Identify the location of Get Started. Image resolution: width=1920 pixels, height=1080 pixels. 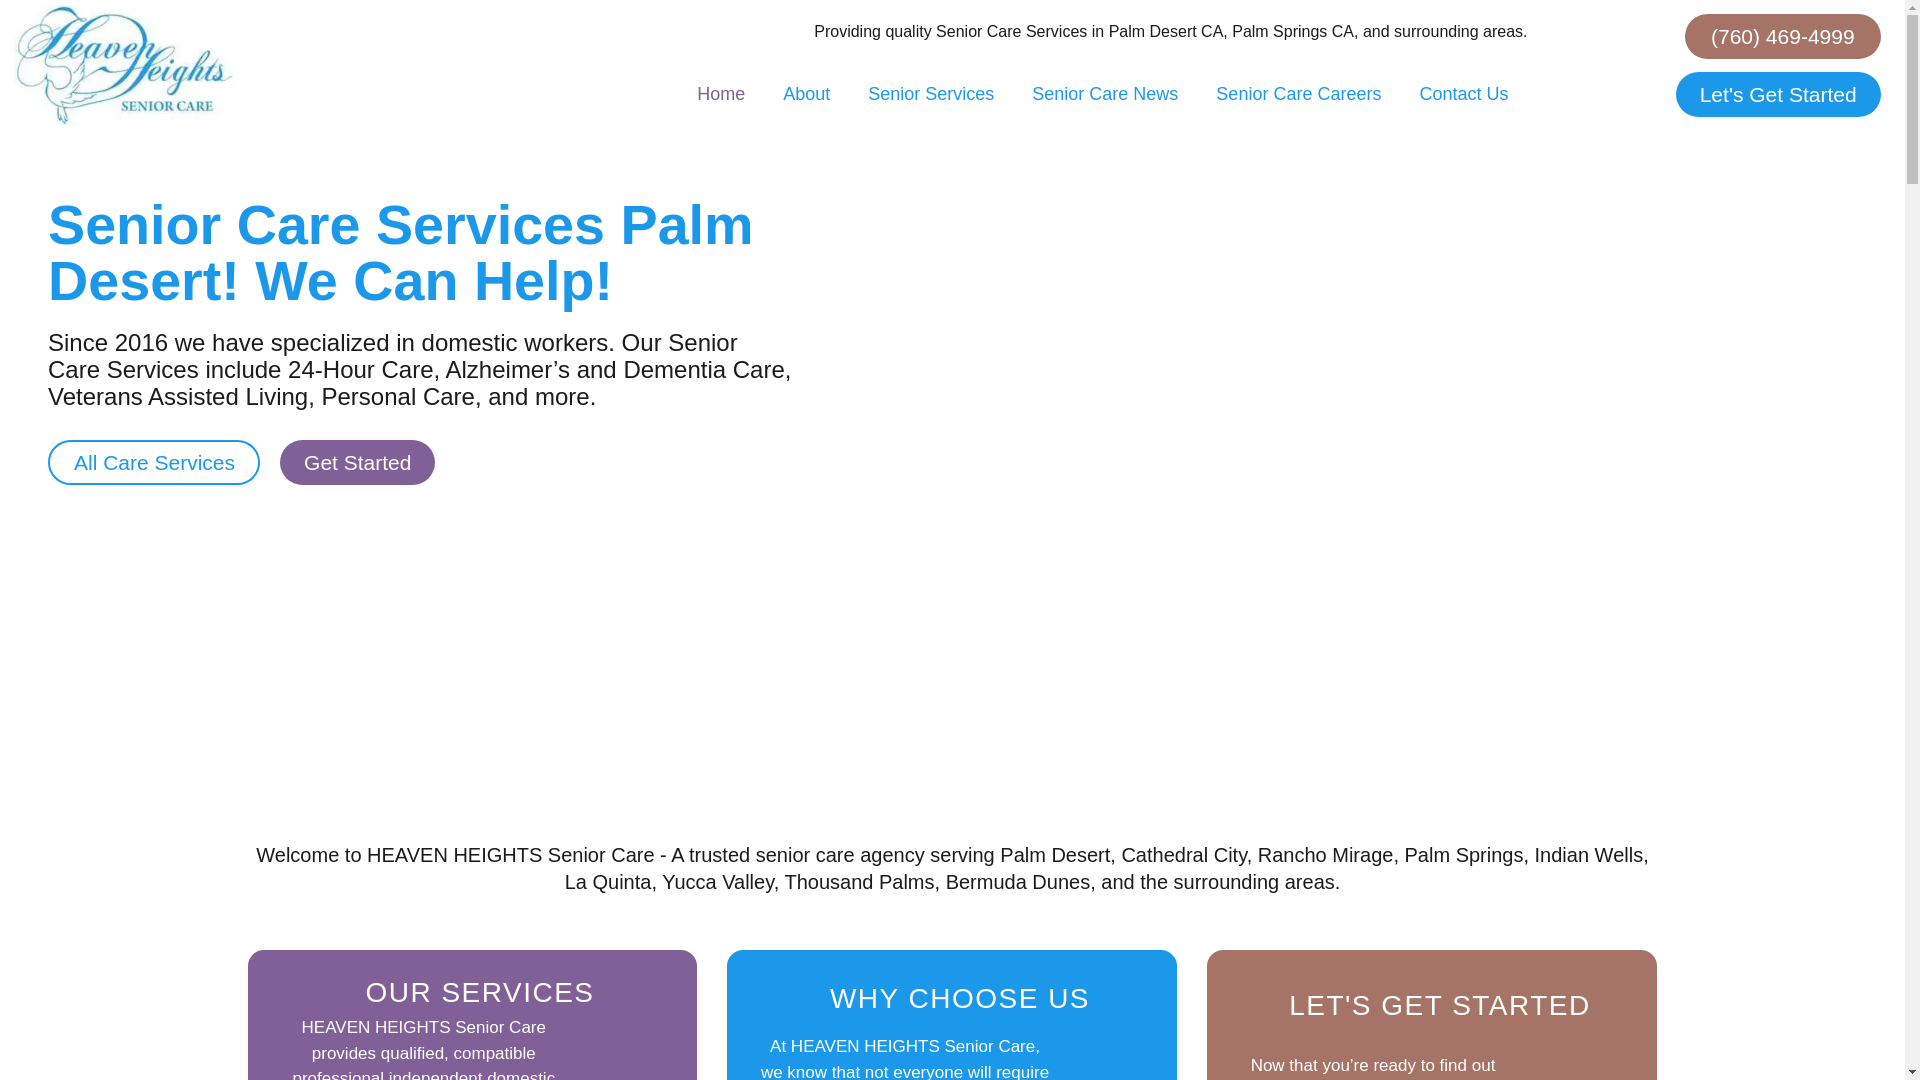
(358, 462).